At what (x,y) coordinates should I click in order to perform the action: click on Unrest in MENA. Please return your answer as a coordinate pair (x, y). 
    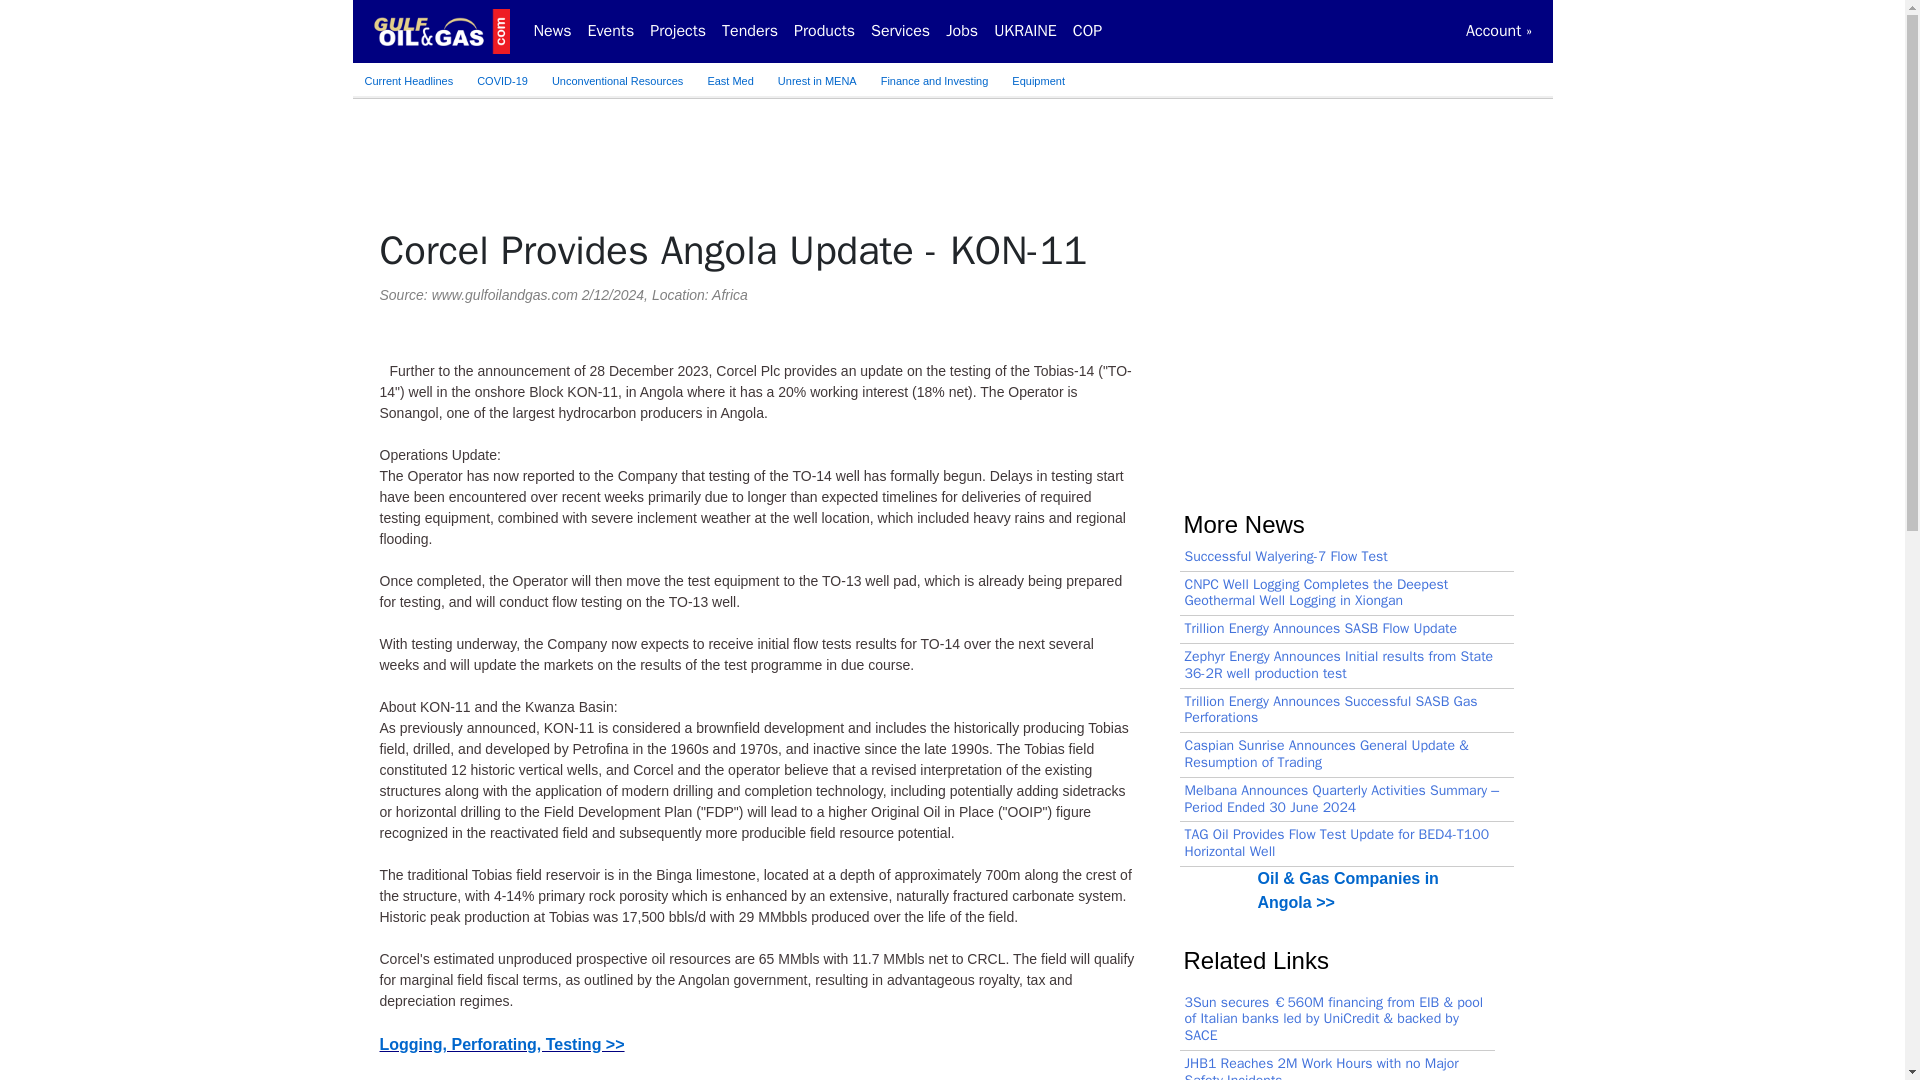
    Looking at the image, I should click on (818, 80).